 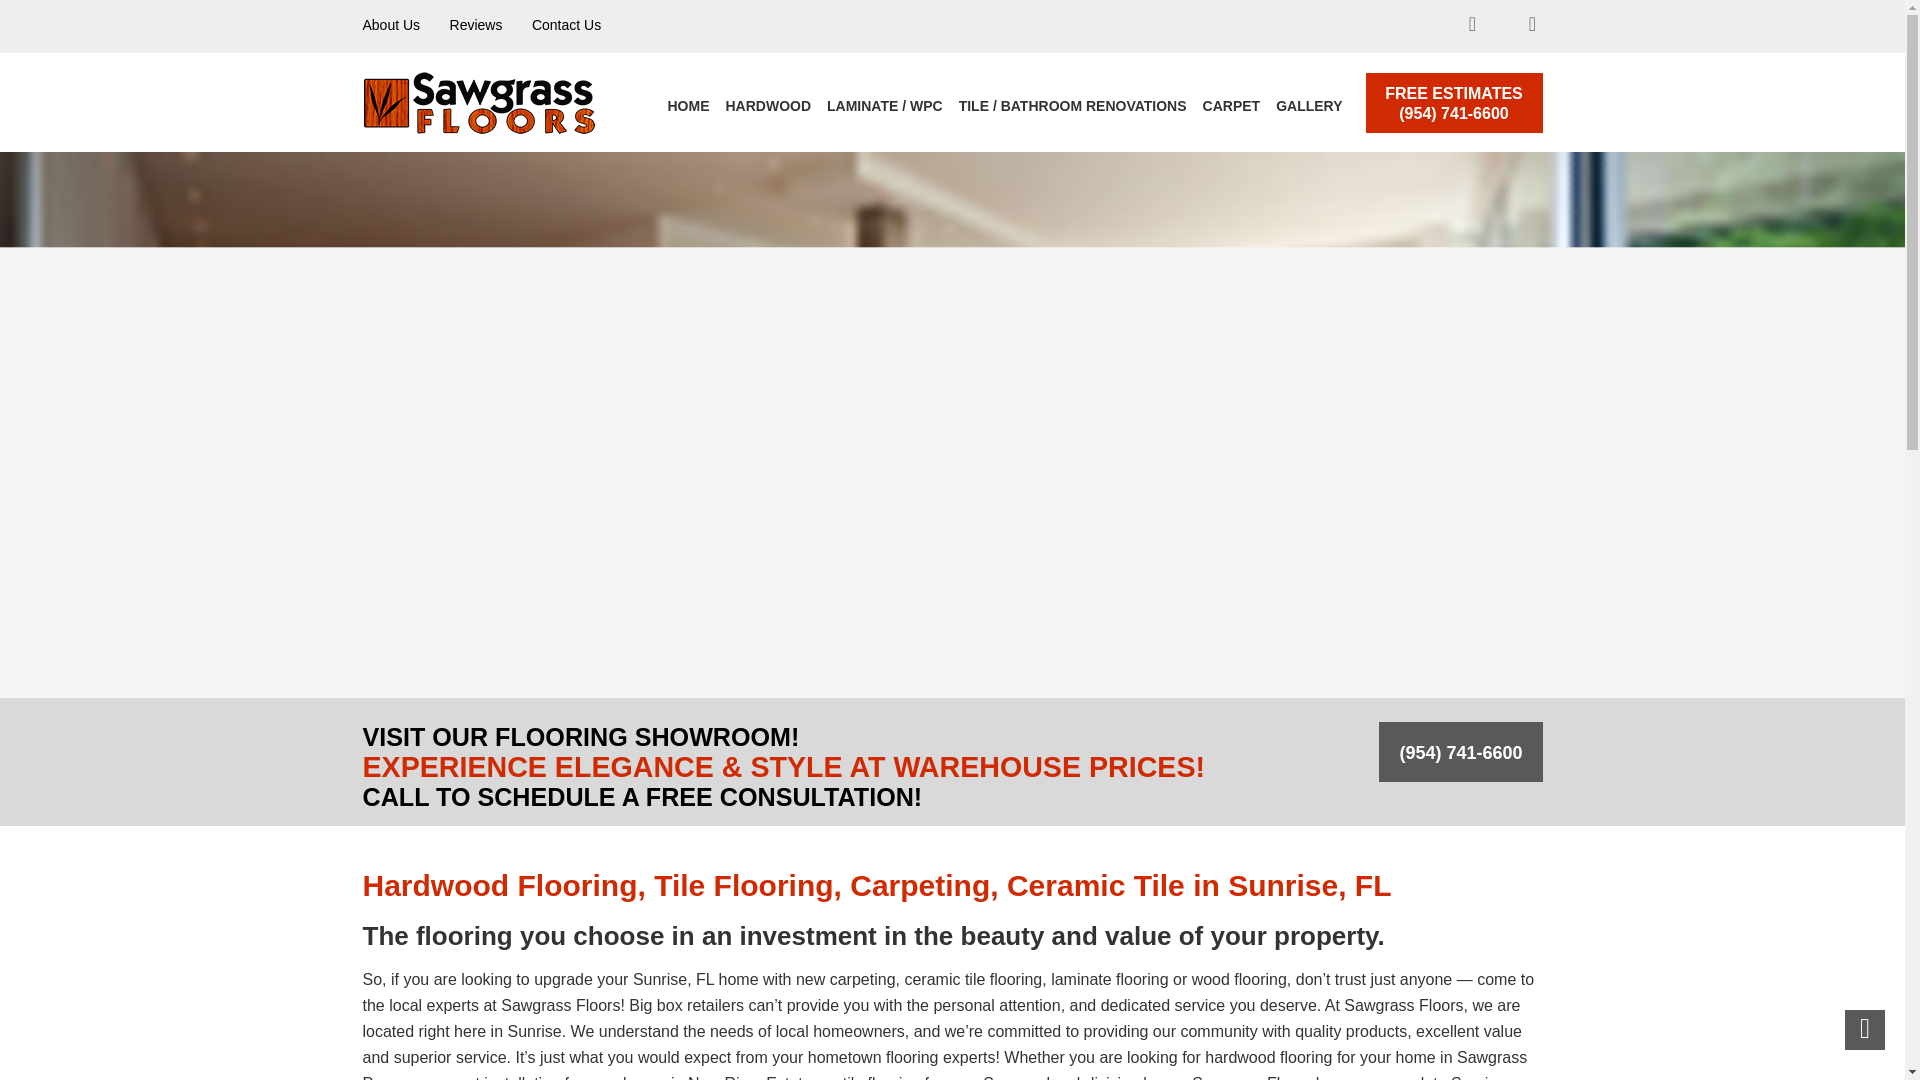 I want to click on HARDWOOD, so click(x=768, y=106).